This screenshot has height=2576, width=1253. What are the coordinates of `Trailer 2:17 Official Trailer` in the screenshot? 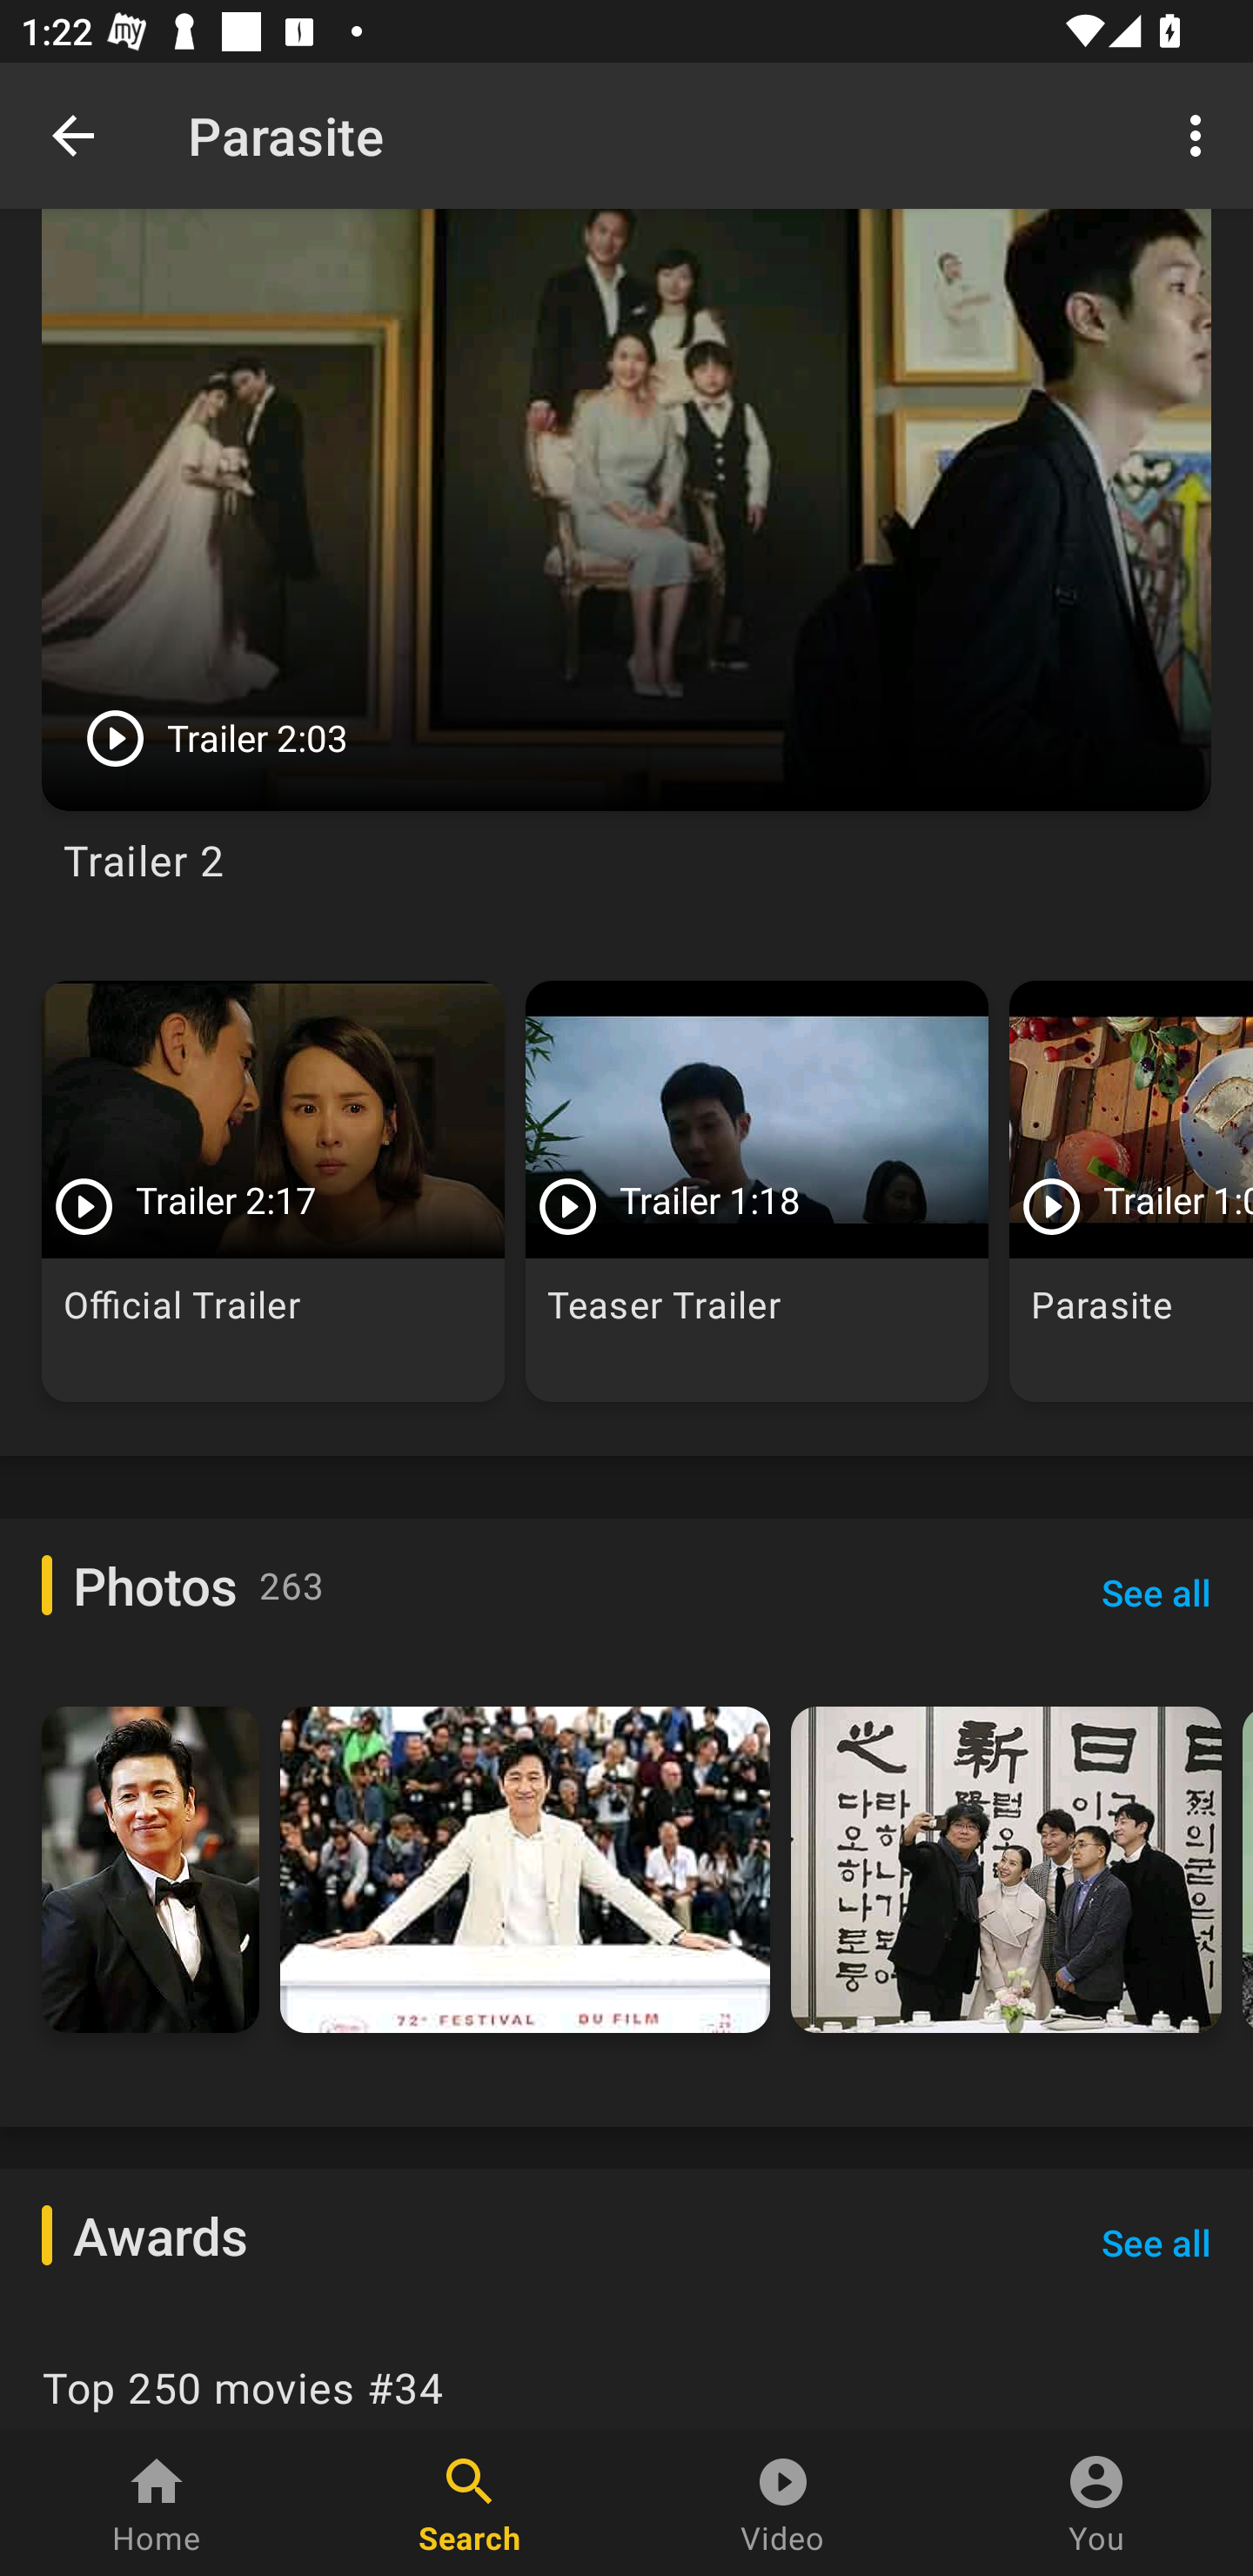 It's located at (273, 1191).